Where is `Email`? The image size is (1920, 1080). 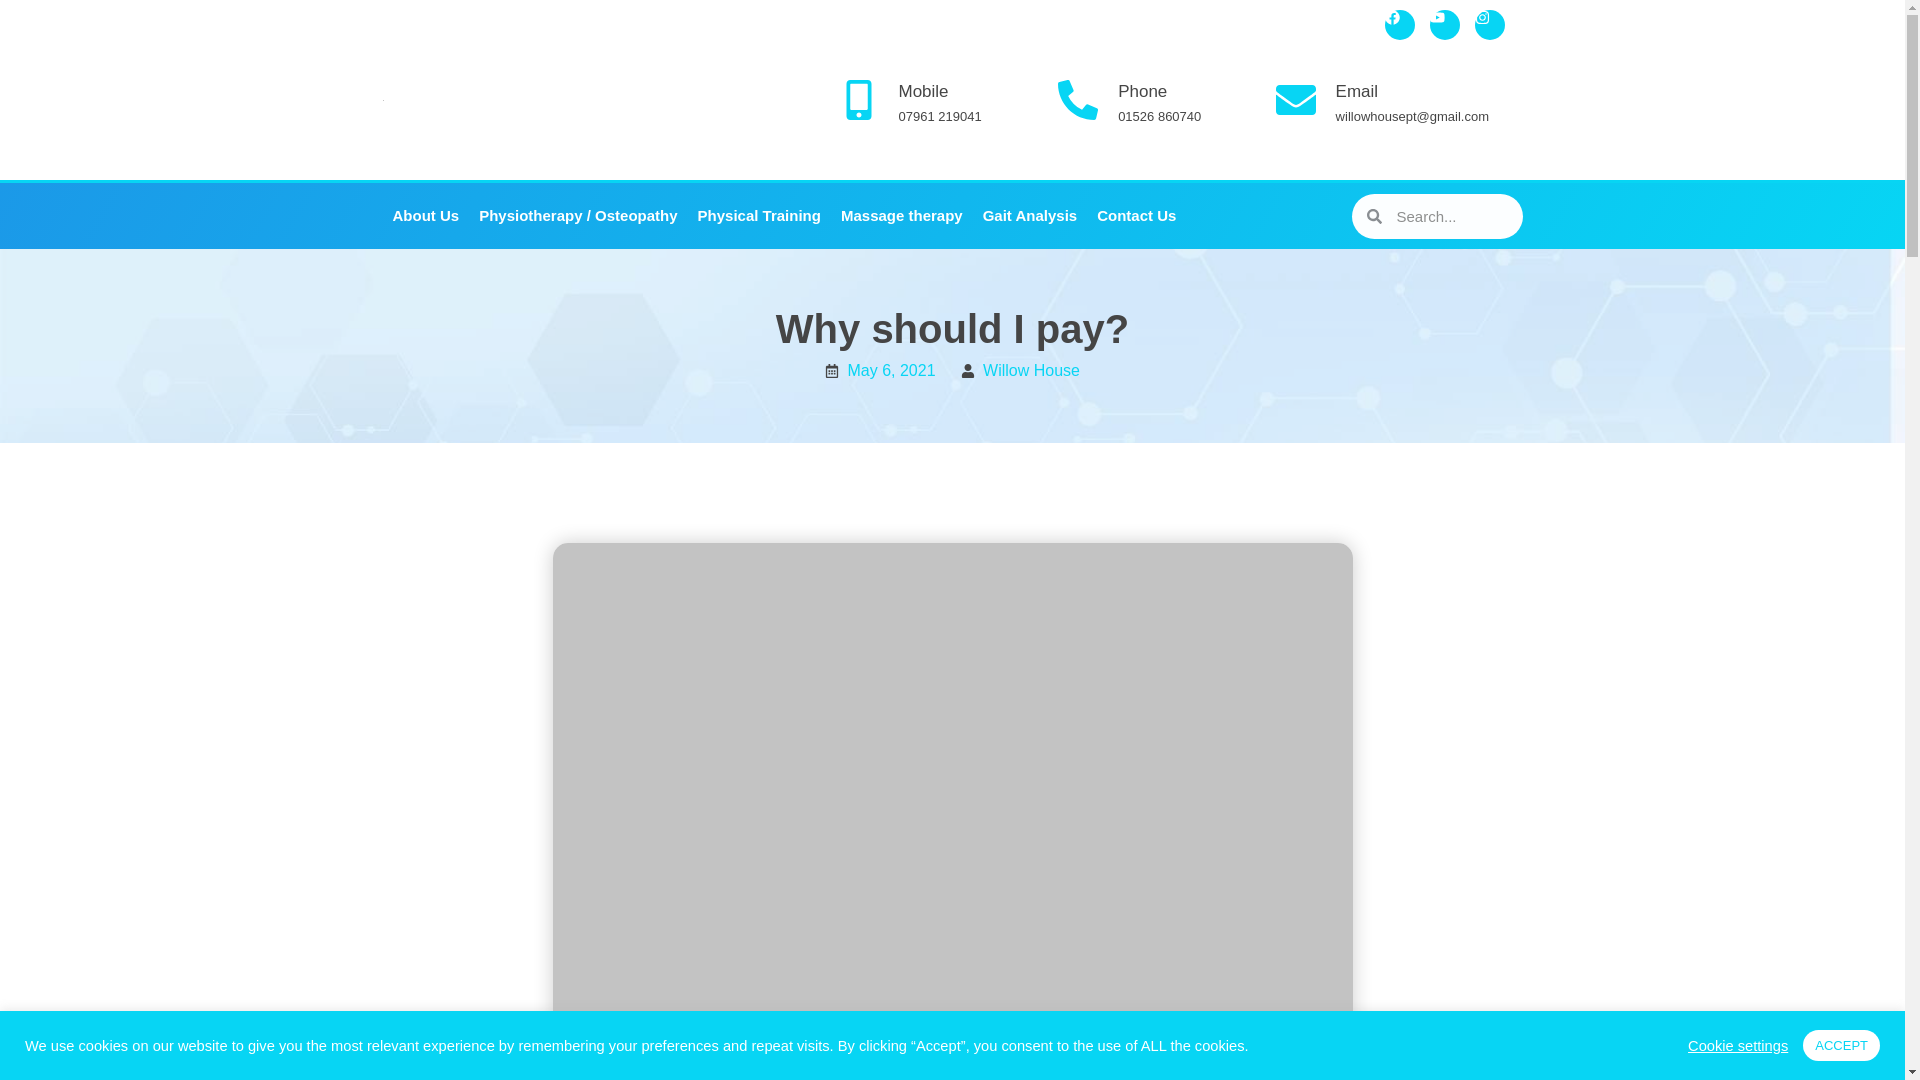
Email is located at coordinates (1357, 92).